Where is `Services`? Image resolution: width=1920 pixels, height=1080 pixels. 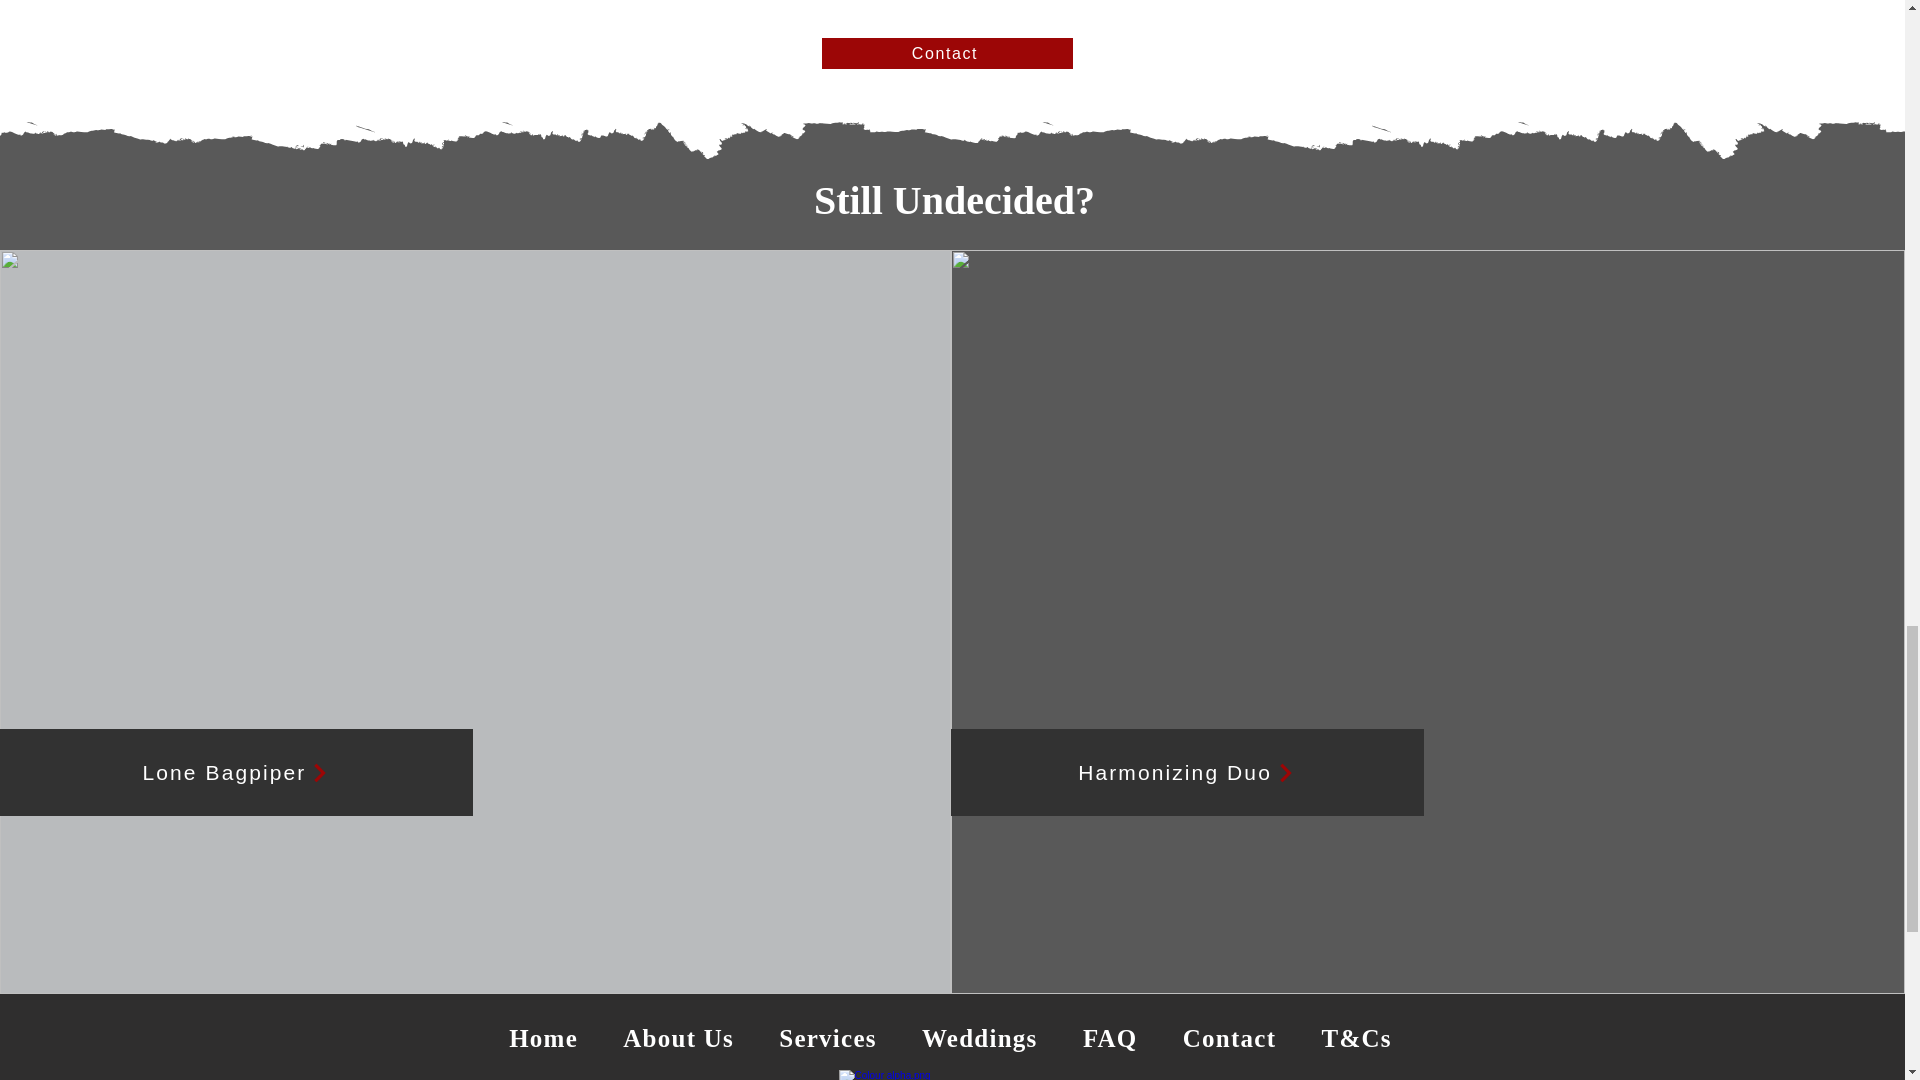
Services is located at coordinates (828, 1038).